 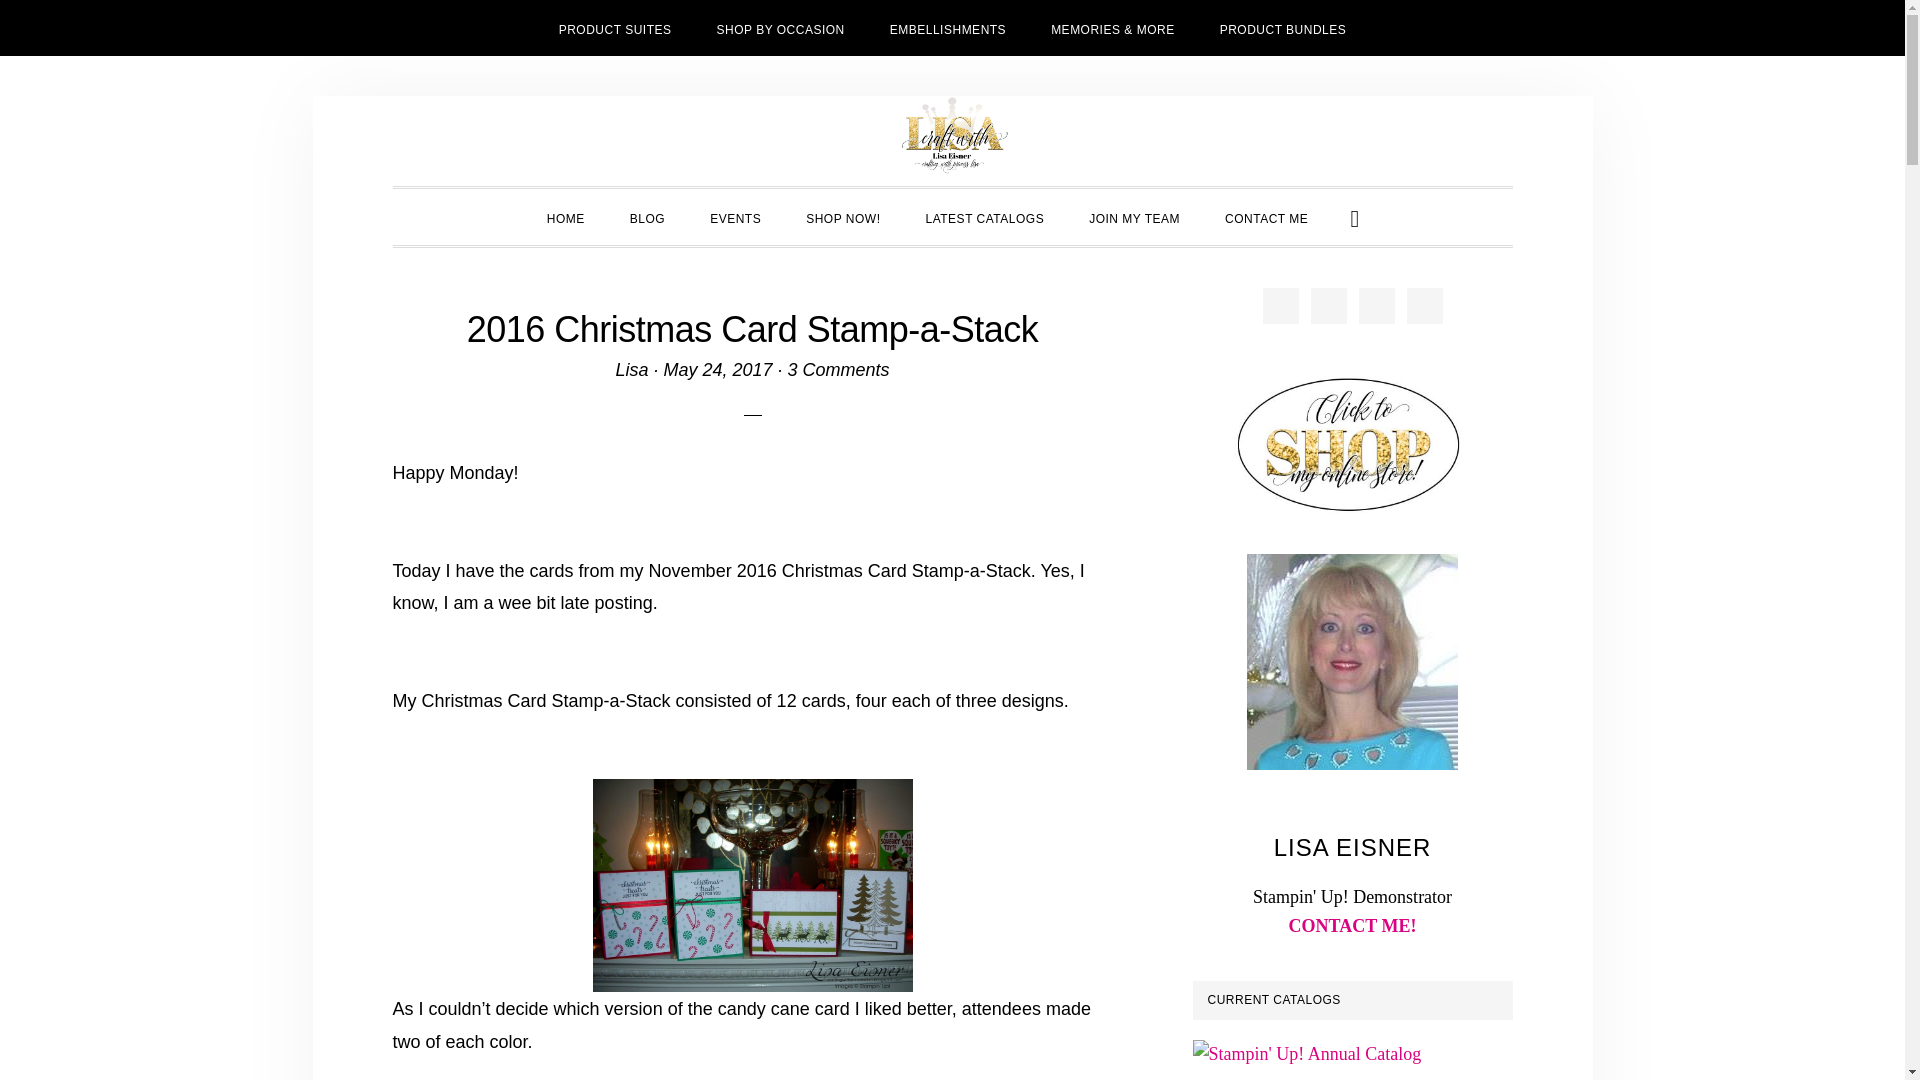 What do you see at coordinates (952, 136) in the screenshot?
I see `LISA EISNER - STAMPIN' UP! DEMONSTRATOR` at bounding box center [952, 136].